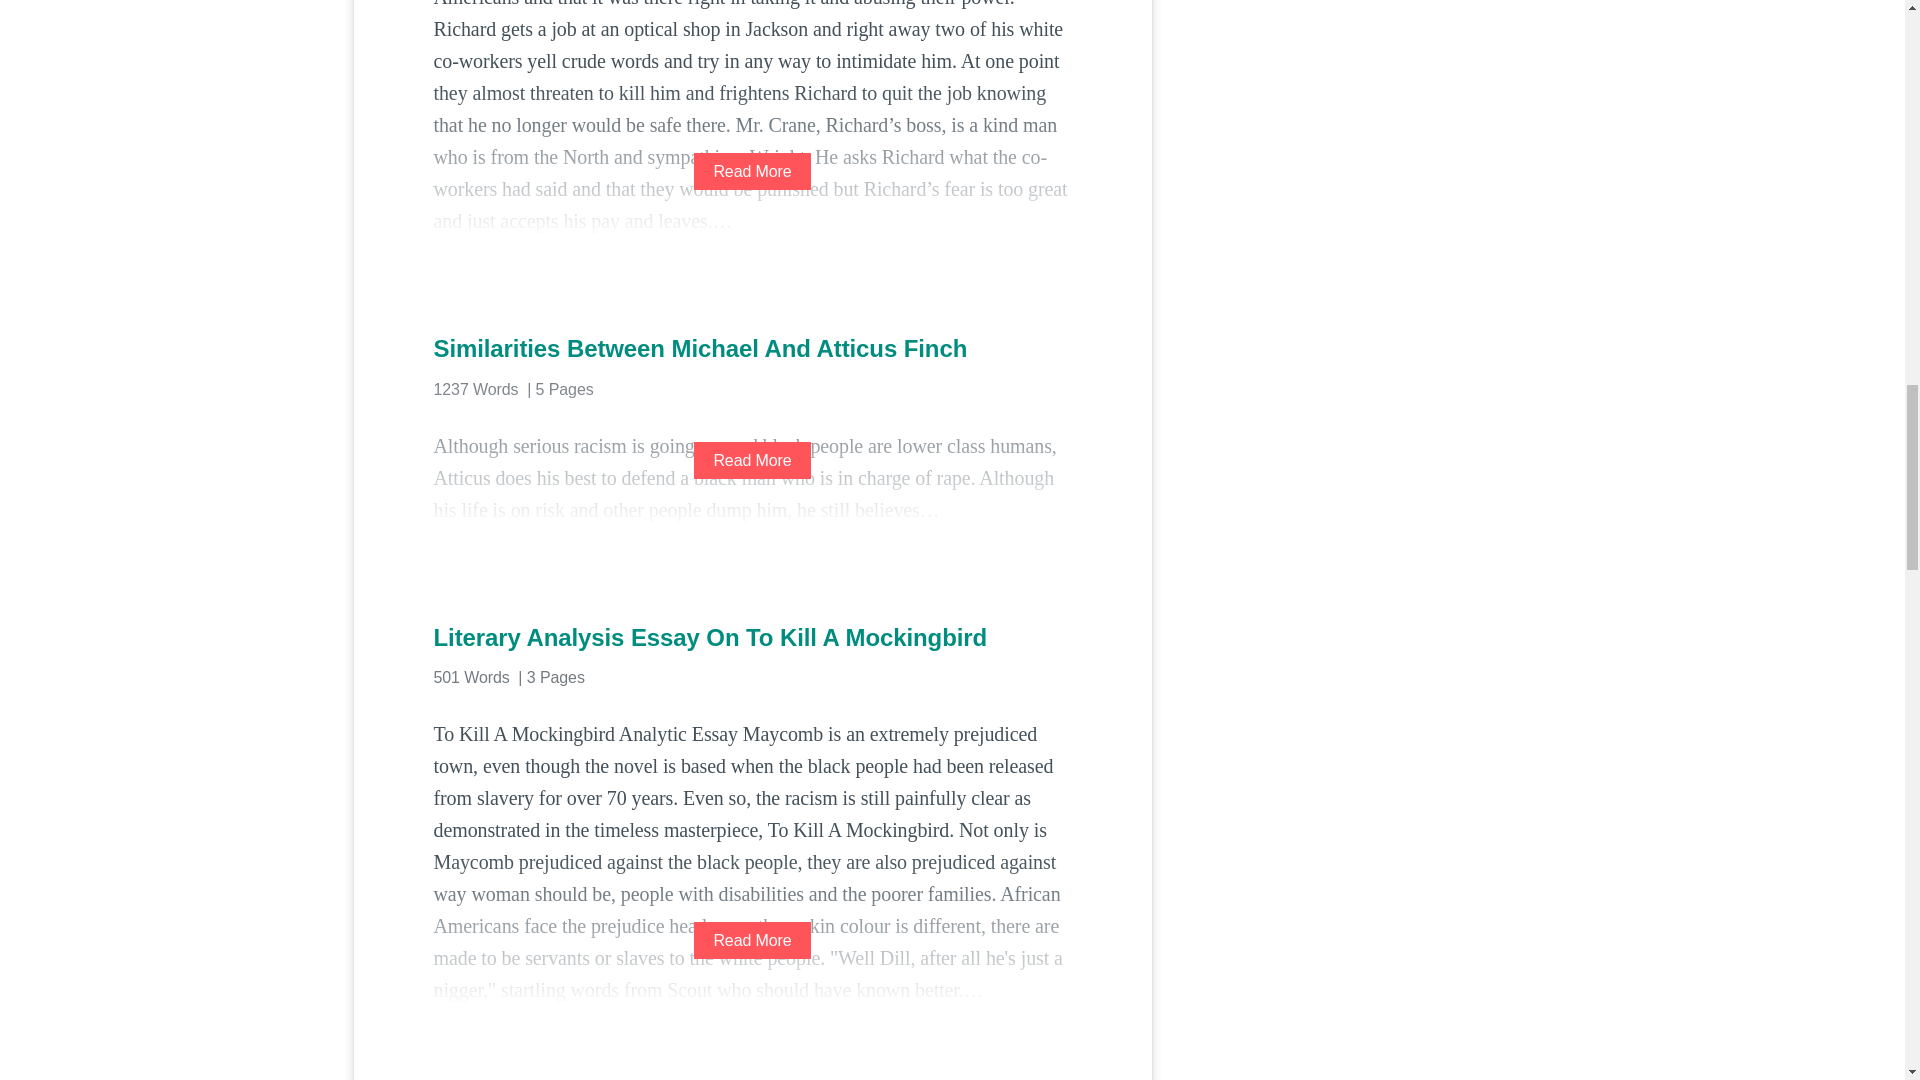  Describe the element at coordinates (752, 638) in the screenshot. I see `Literary Analysis Essay On To Kill A Mockingbird` at that location.